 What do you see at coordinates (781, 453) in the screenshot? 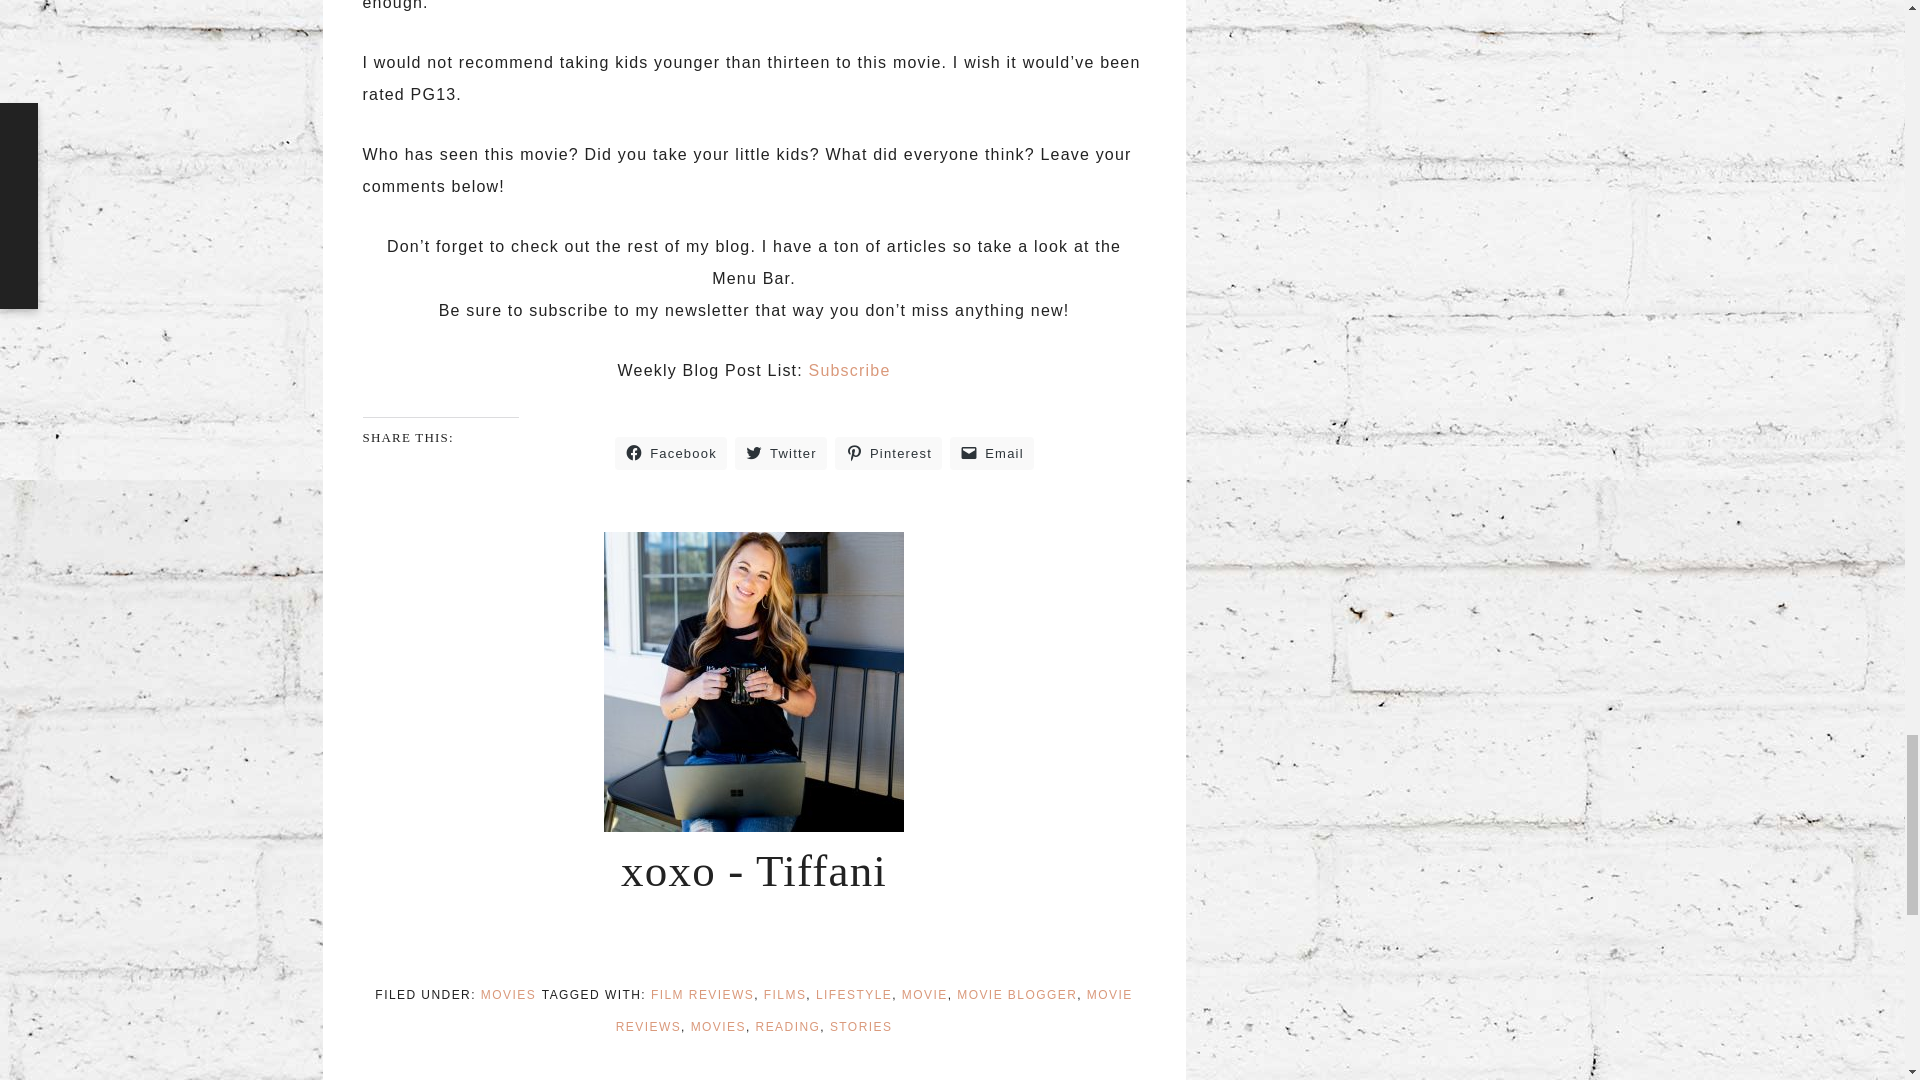
I see `Click to share on Twitter` at bounding box center [781, 453].